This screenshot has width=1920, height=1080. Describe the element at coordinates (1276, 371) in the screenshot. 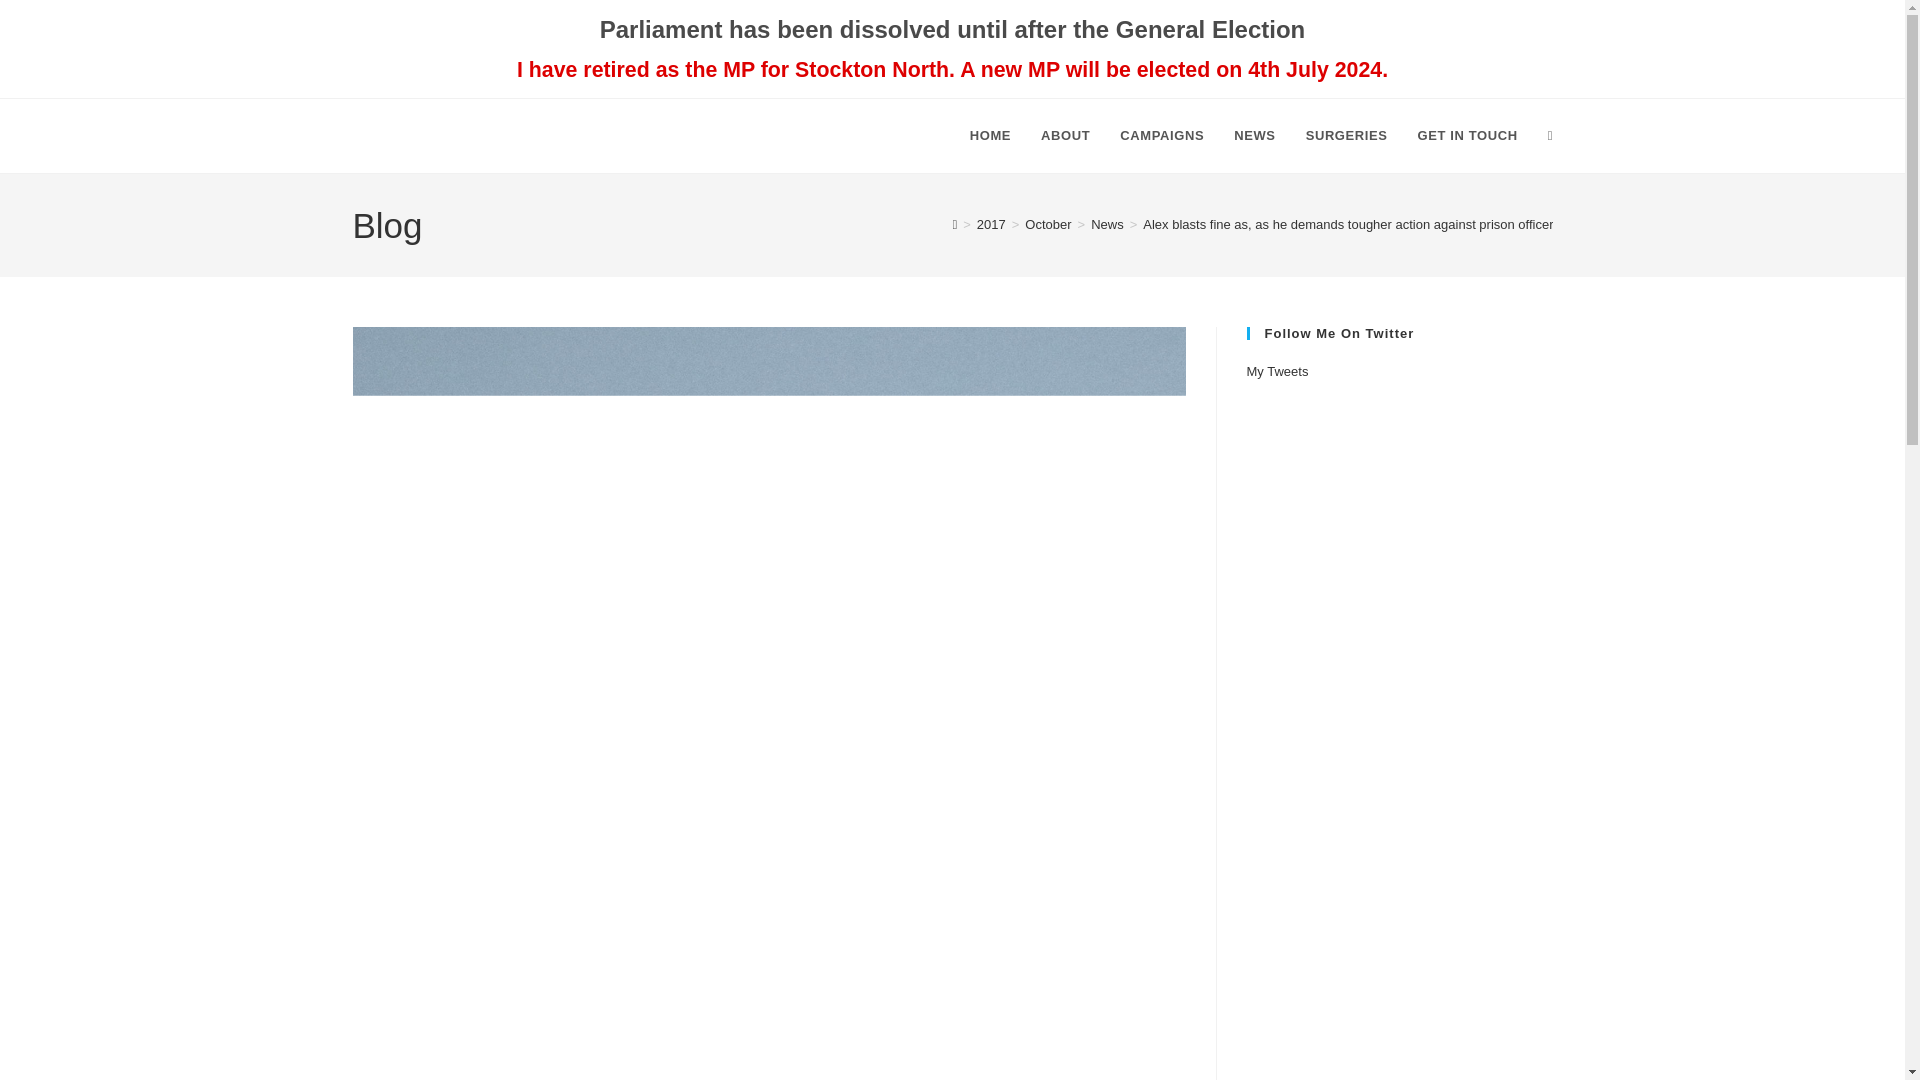

I see `My Tweets` at that location.